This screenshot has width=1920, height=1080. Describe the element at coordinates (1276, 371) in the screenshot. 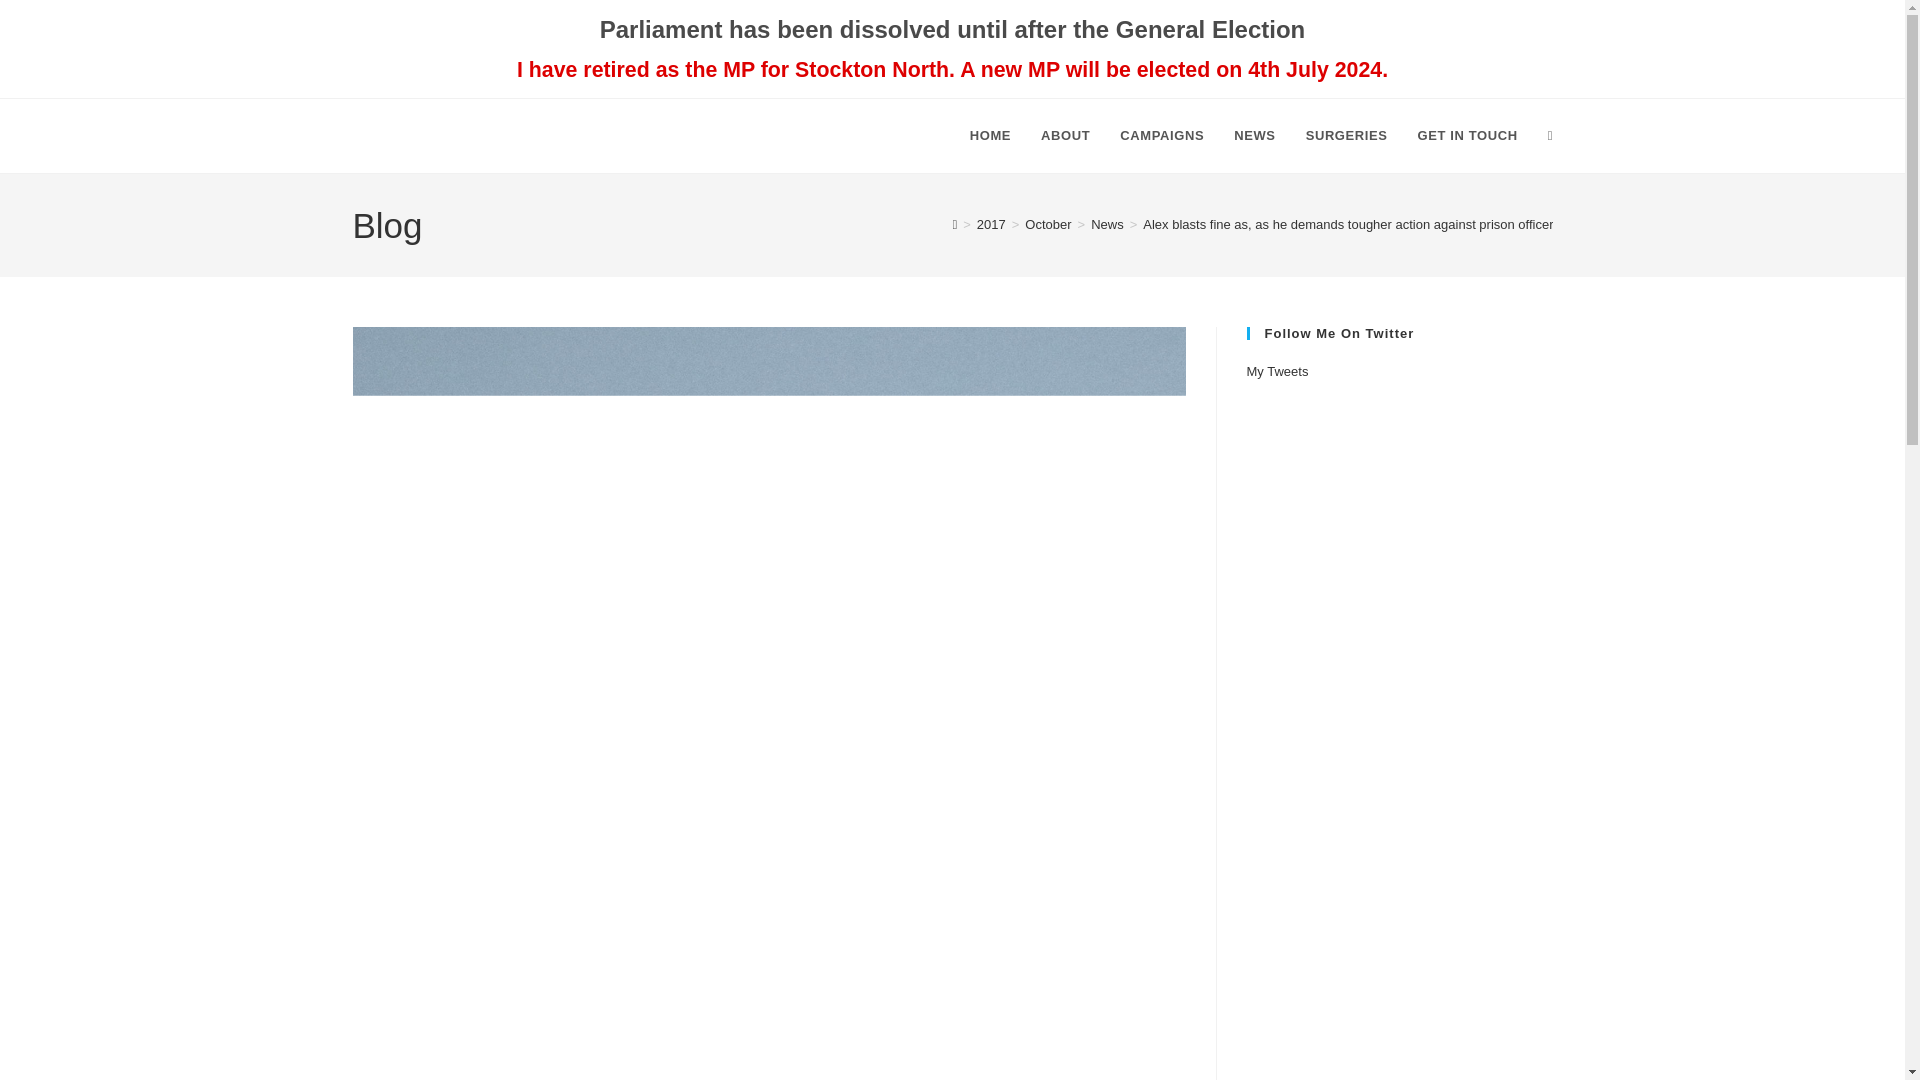

I see `My Tweets` at that location.